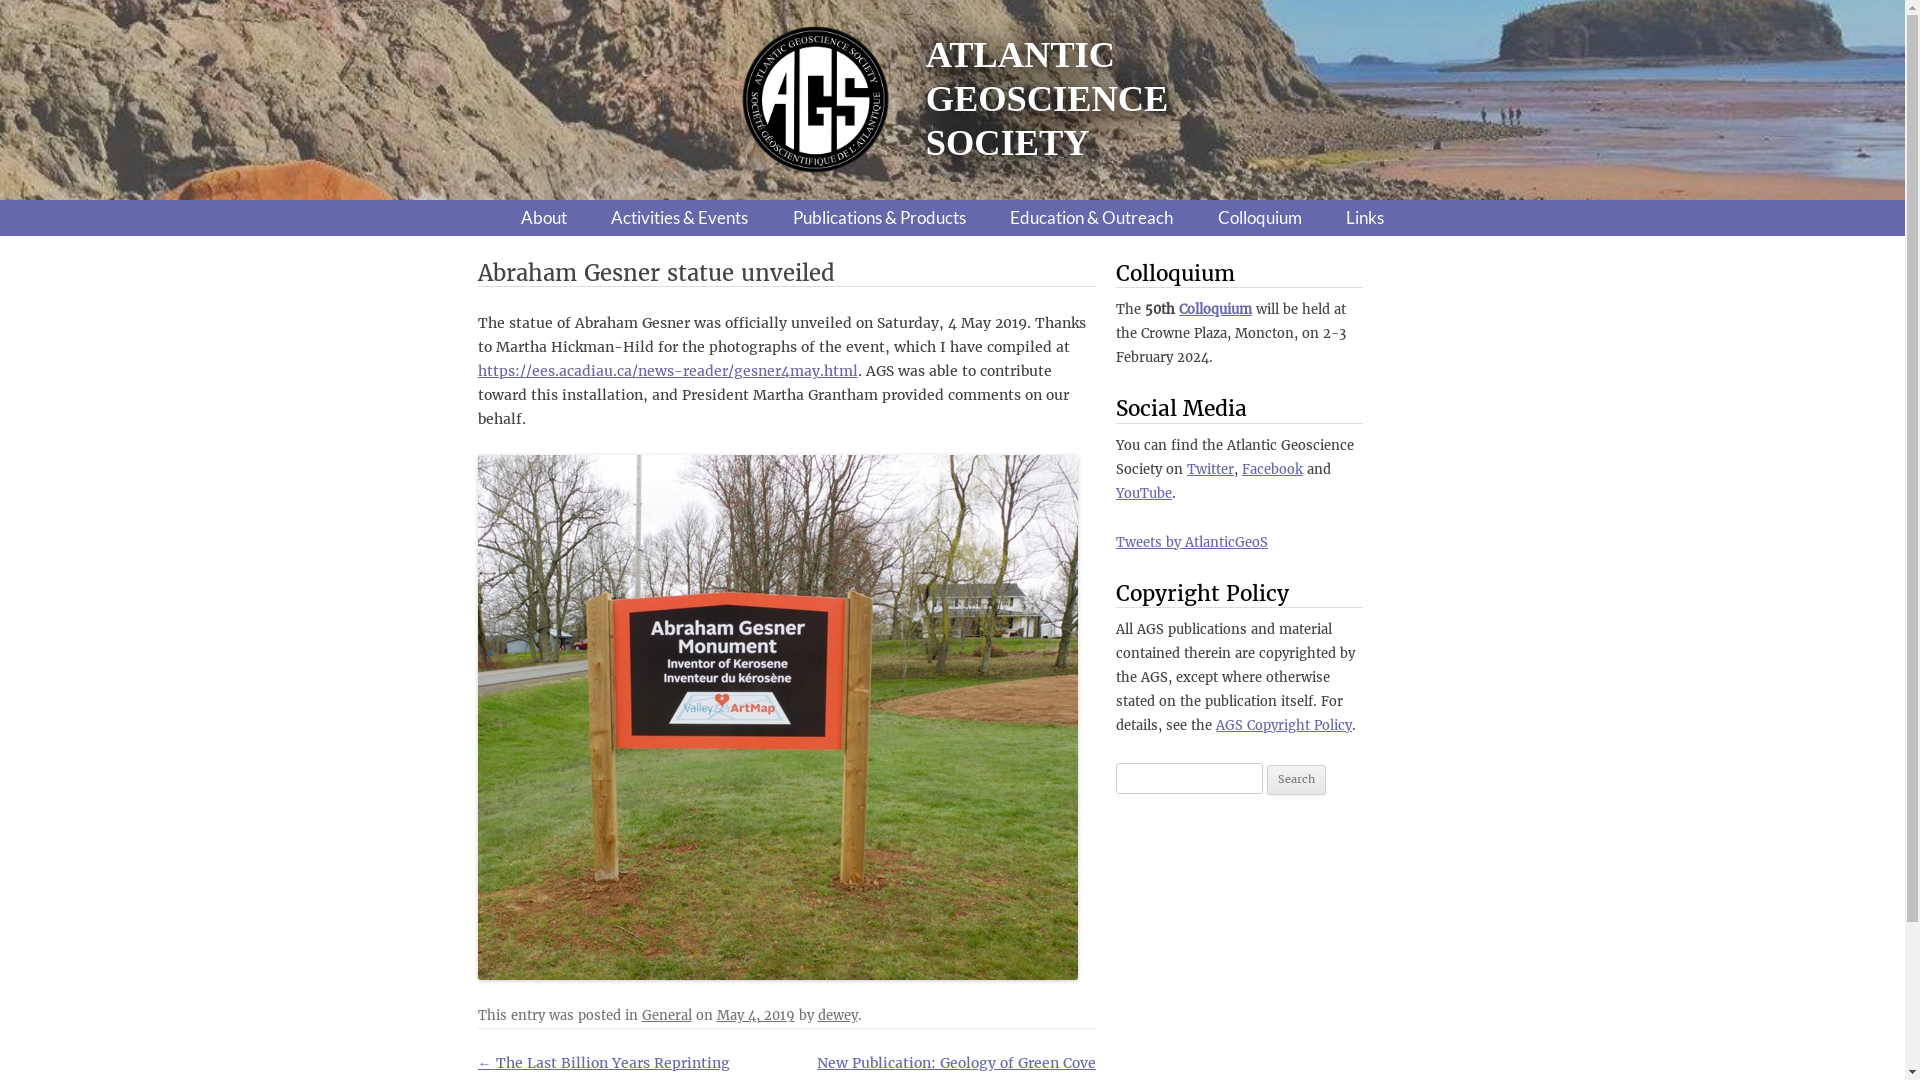 The height and width of the screenshot is (1080, 1920). Describe the element at coordinates (1365, 218) in the screenshot. I see `Links` at that location.